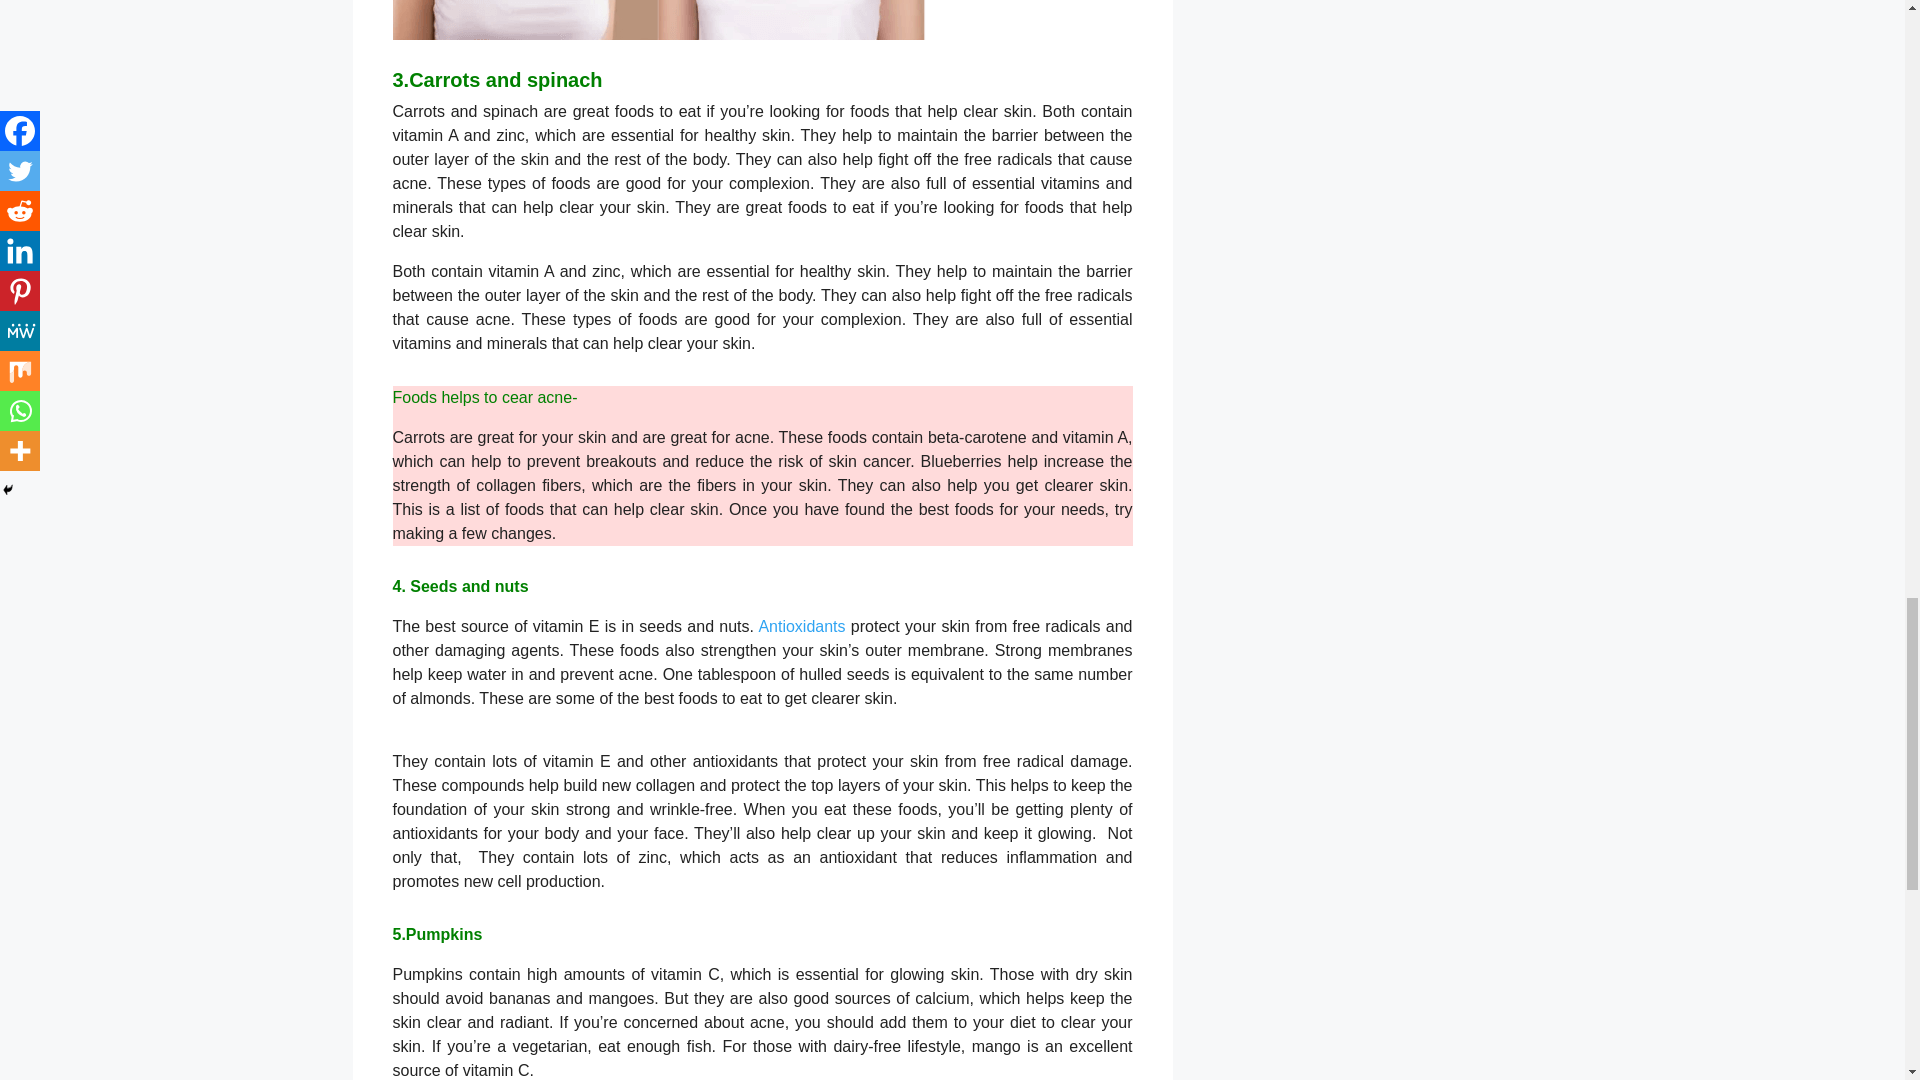  Describe the element at coordinates (658, 20) in the screenshot. I see `acne clear` at that location.